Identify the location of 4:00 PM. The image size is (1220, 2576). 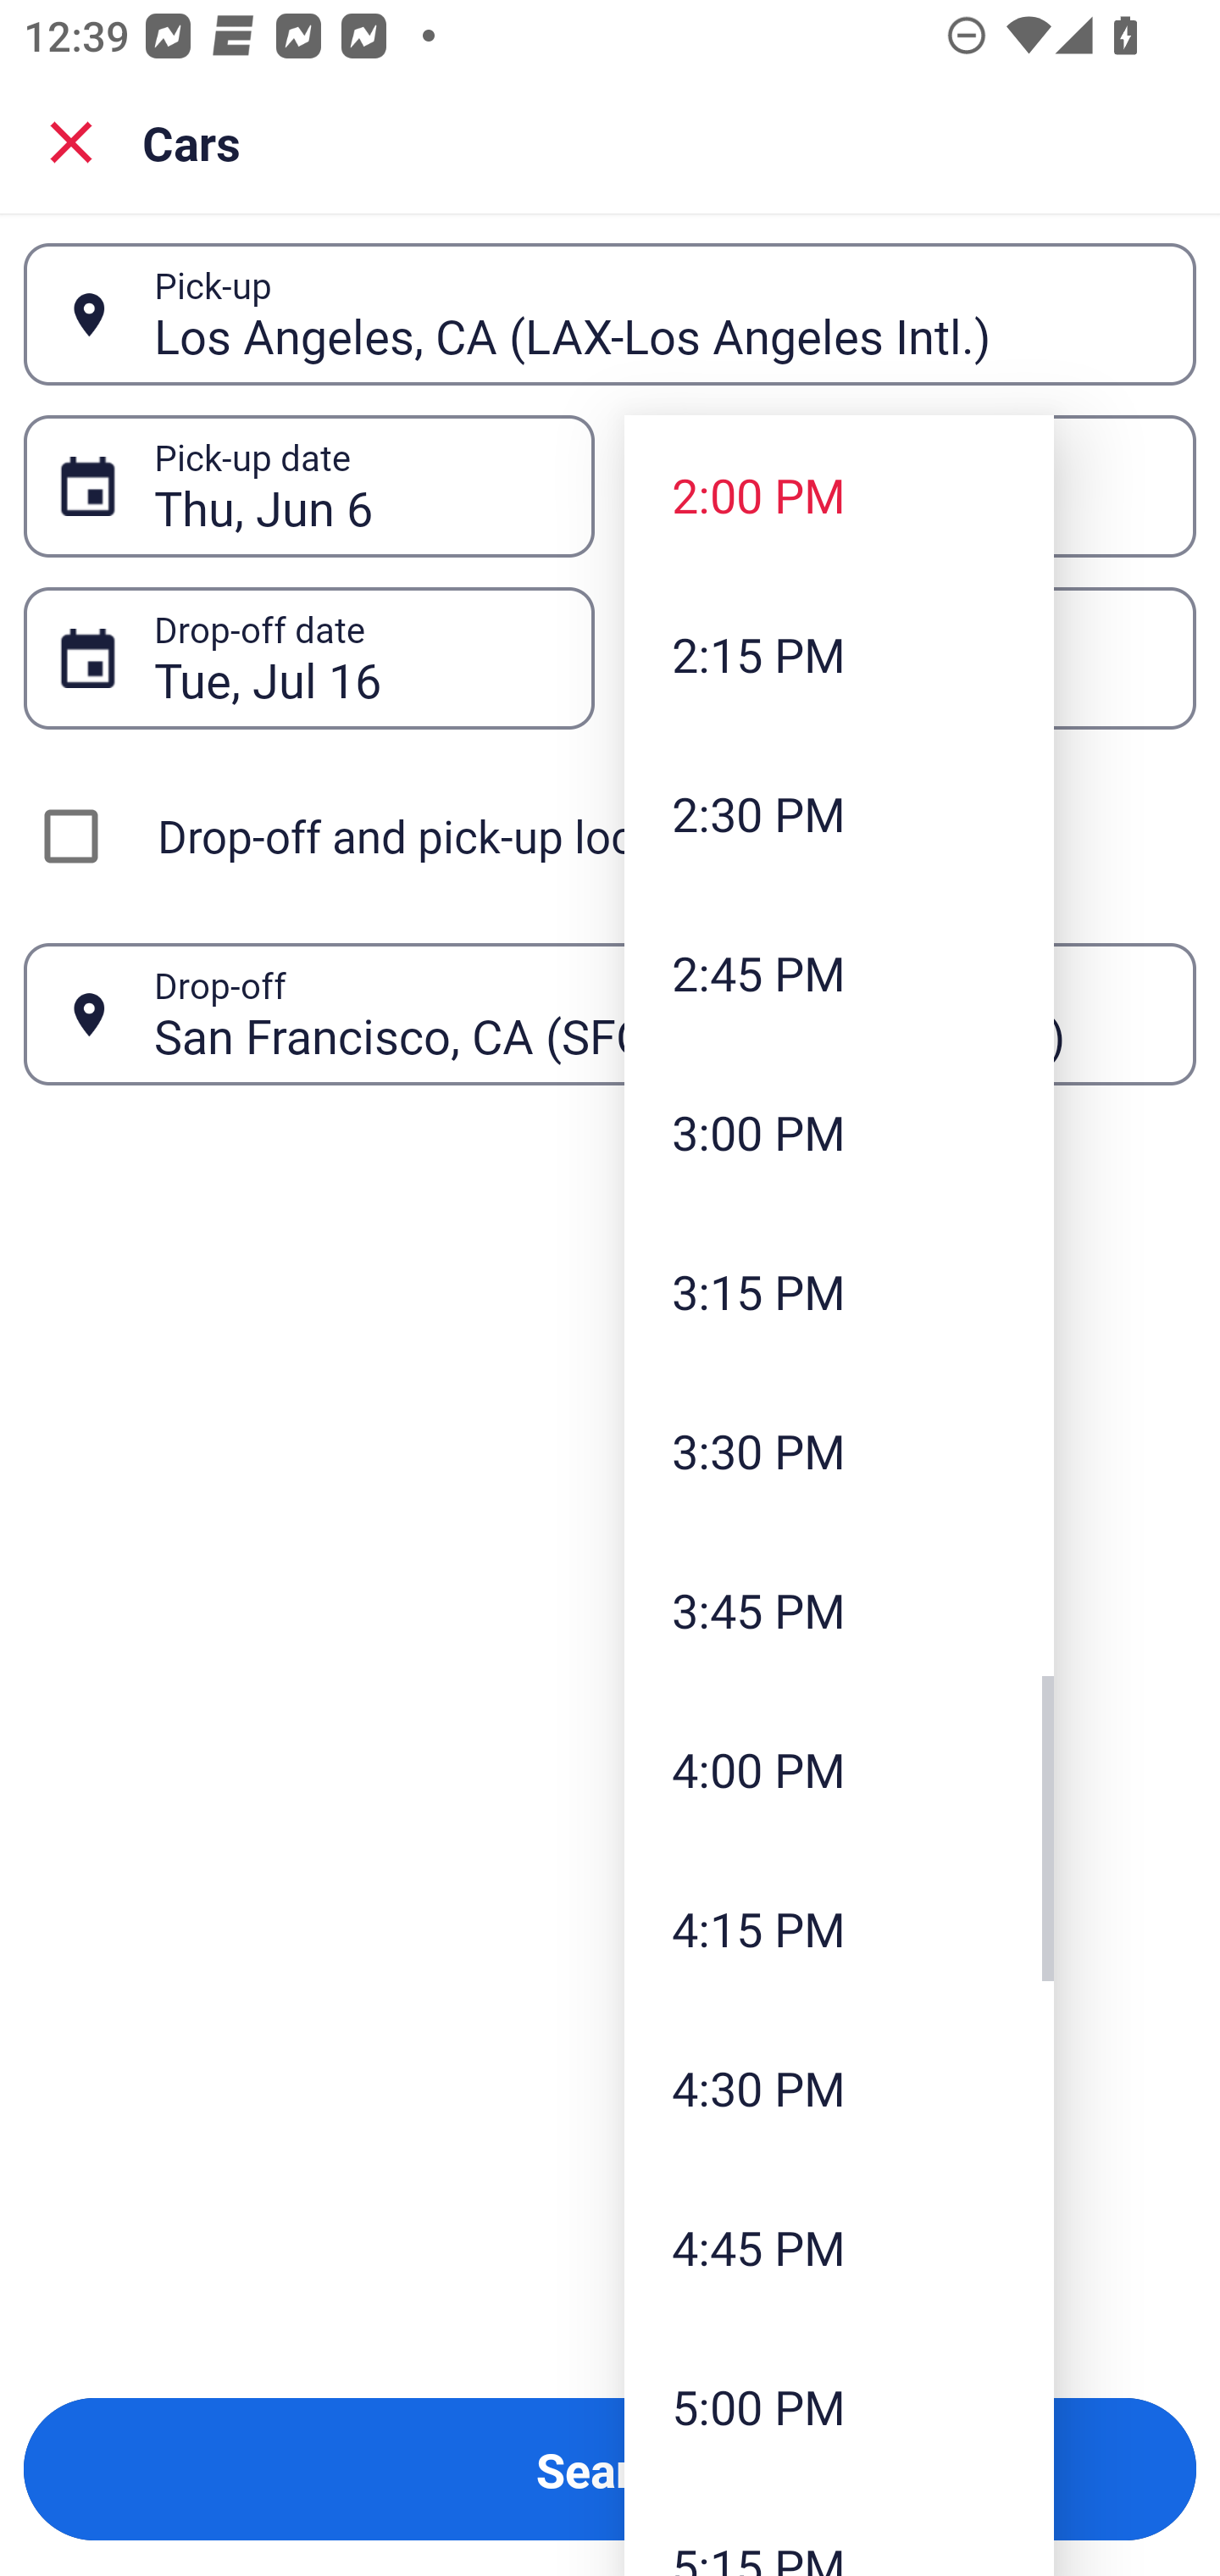
(839, 1769).